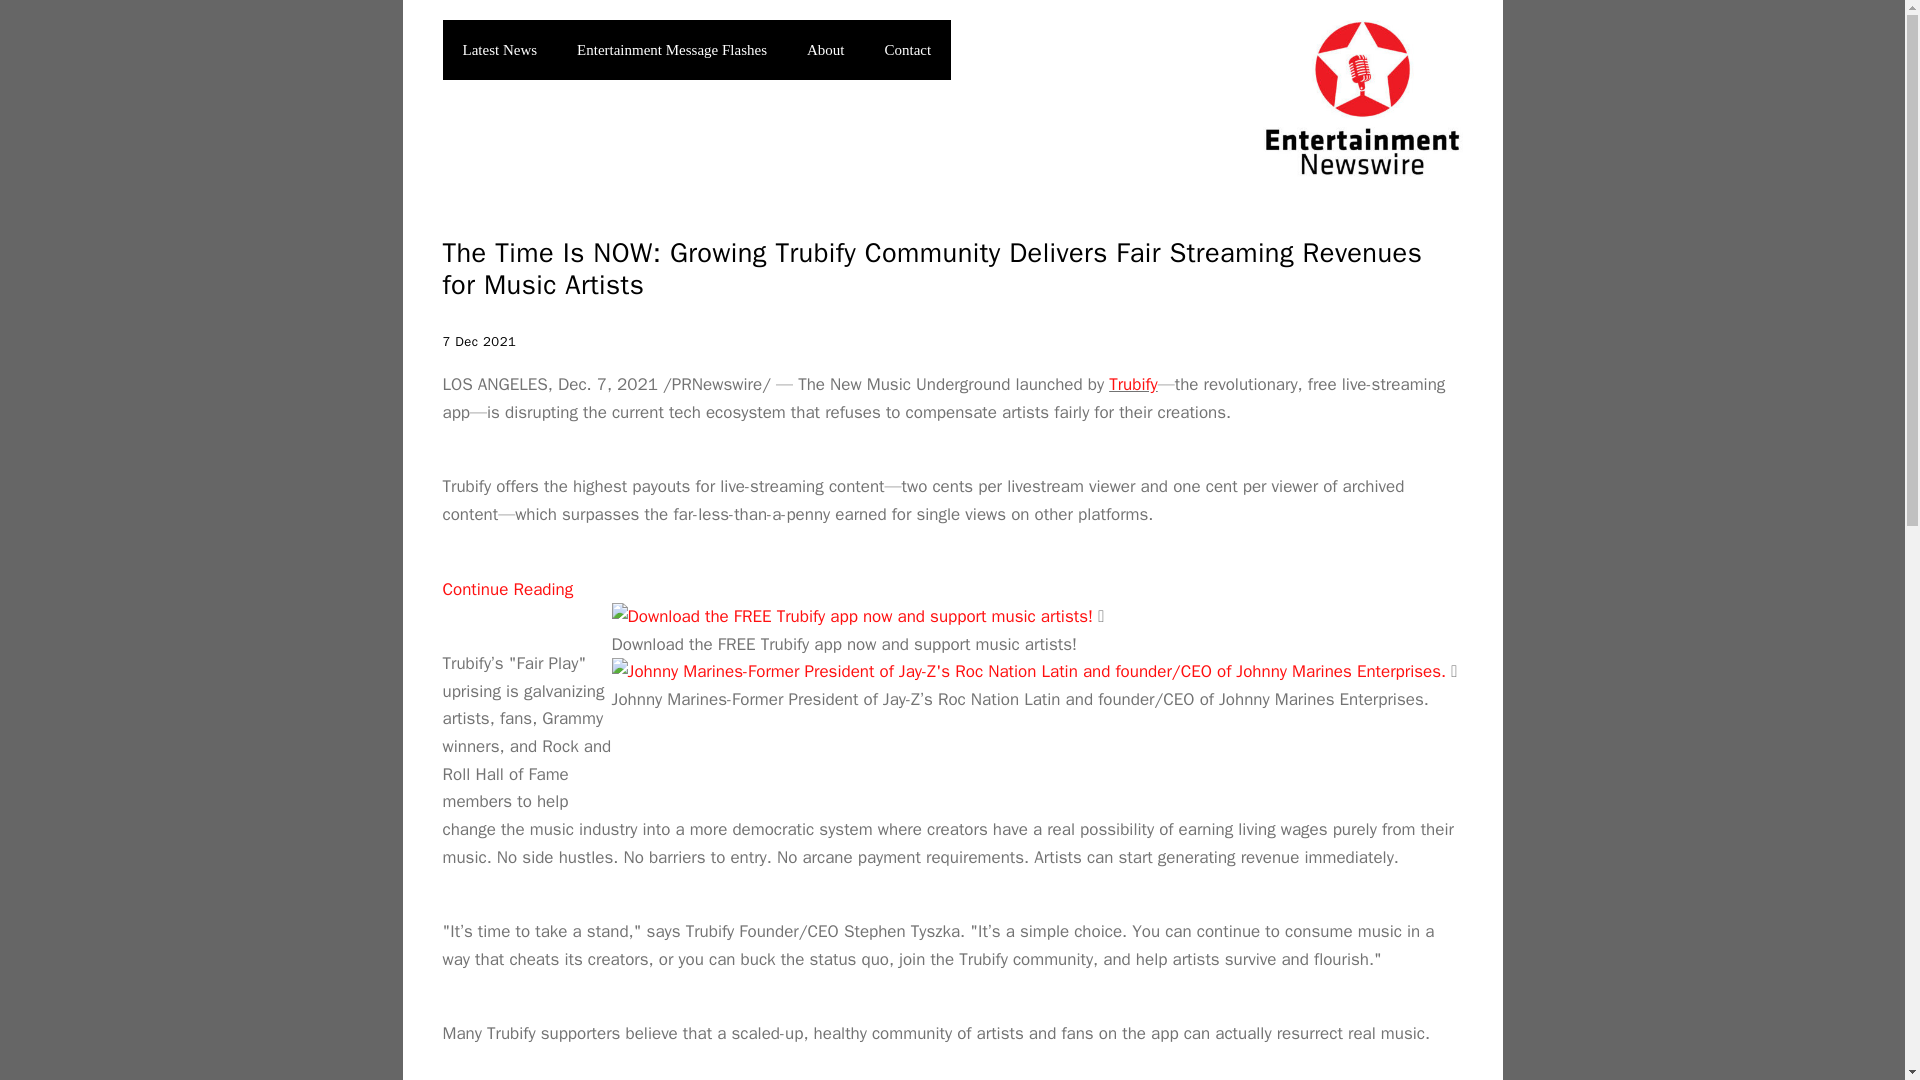 The image size is (1920, 1080). What do you see at coordinates (506, 589) in the screenshot?
I see `Continue Reading` at bounding box center [506, 589].